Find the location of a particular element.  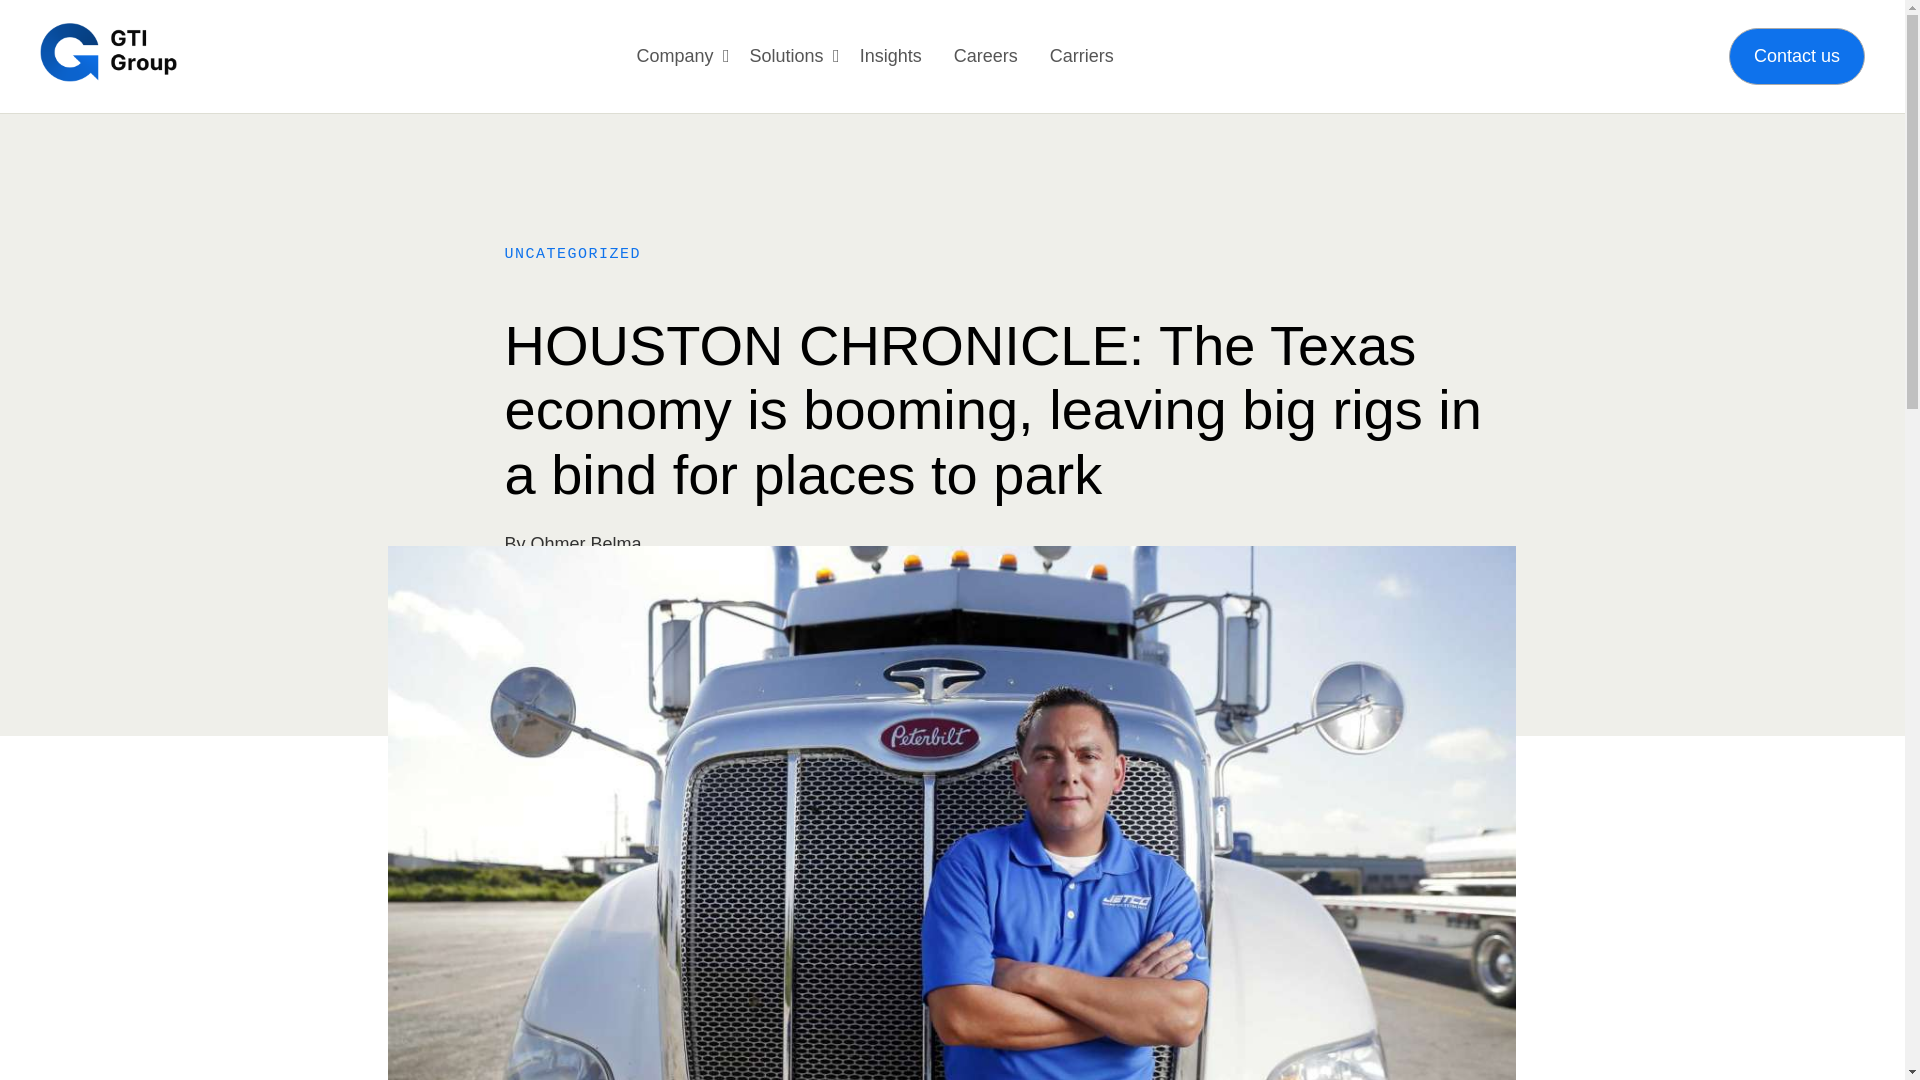

Insights is located at coordinates (890, 56).